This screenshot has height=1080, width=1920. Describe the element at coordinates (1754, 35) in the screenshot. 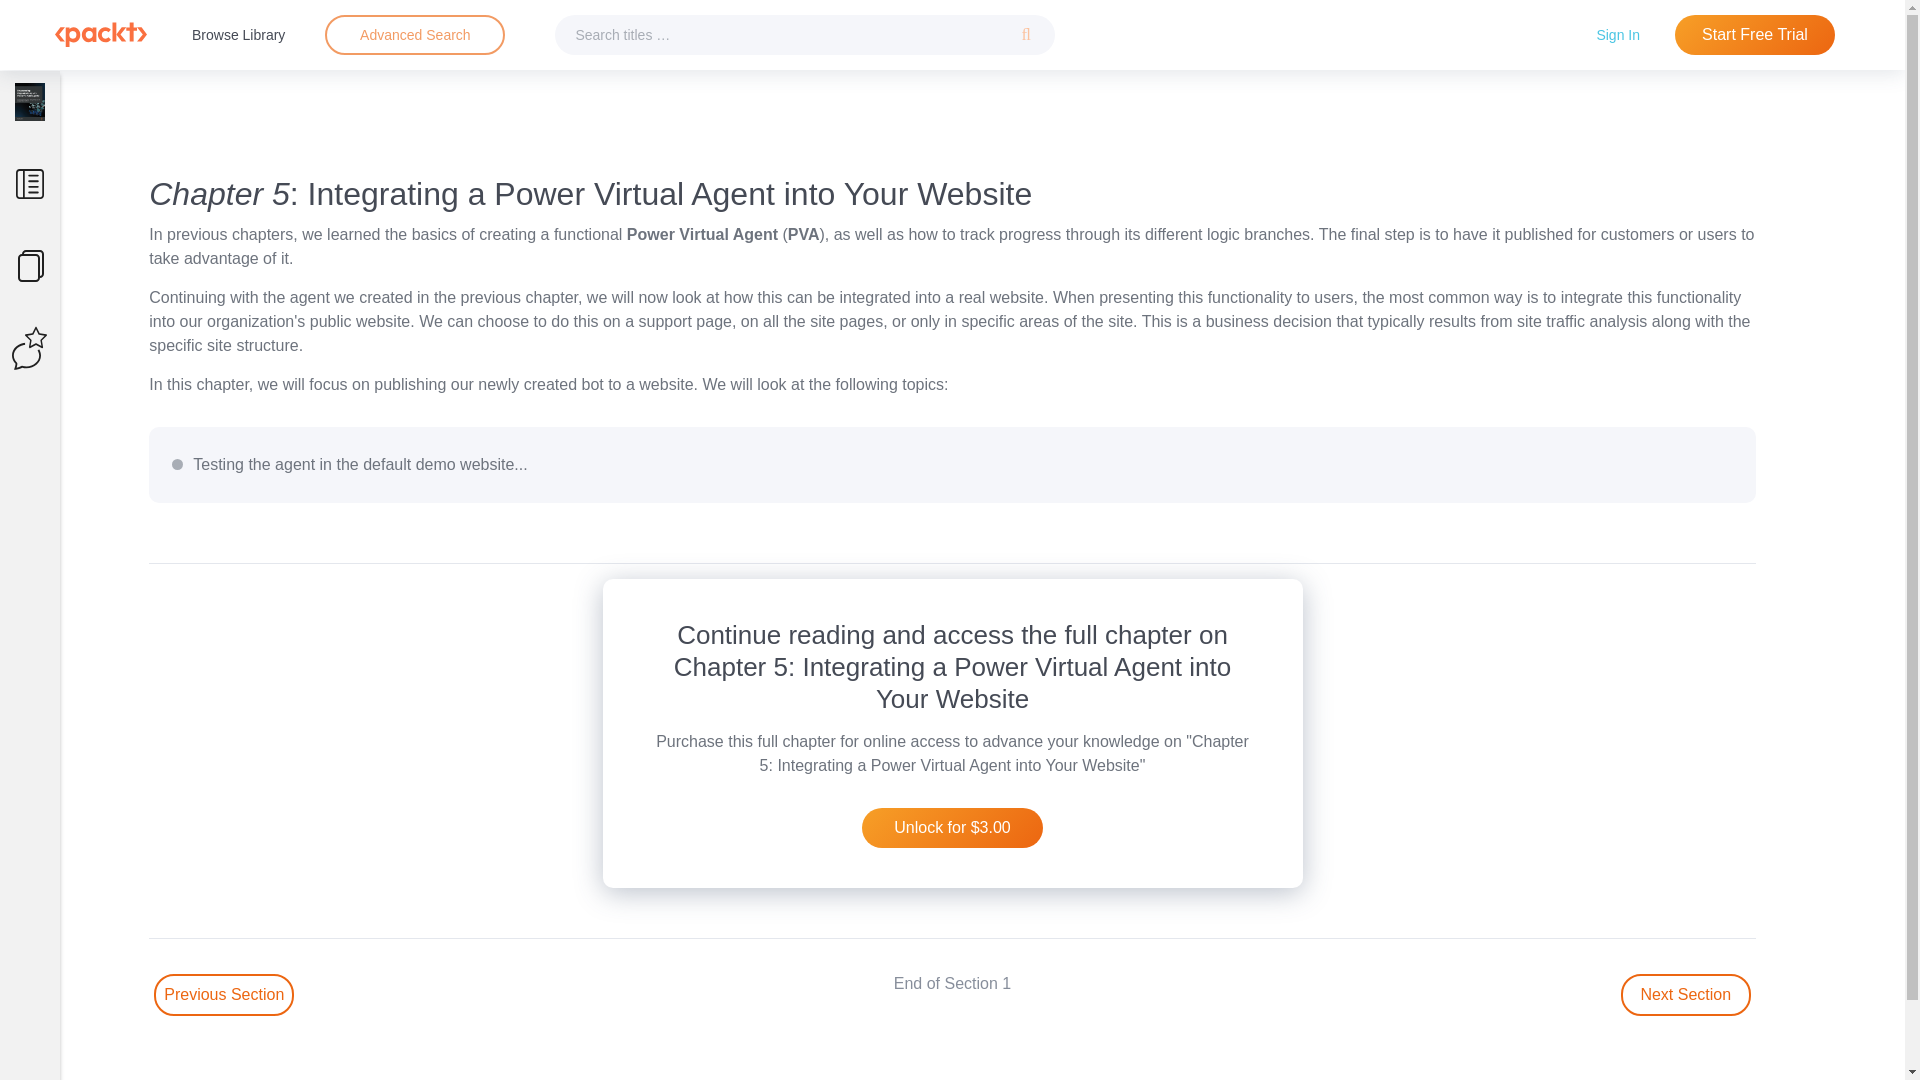

I see `Start Free Trial` at that location.